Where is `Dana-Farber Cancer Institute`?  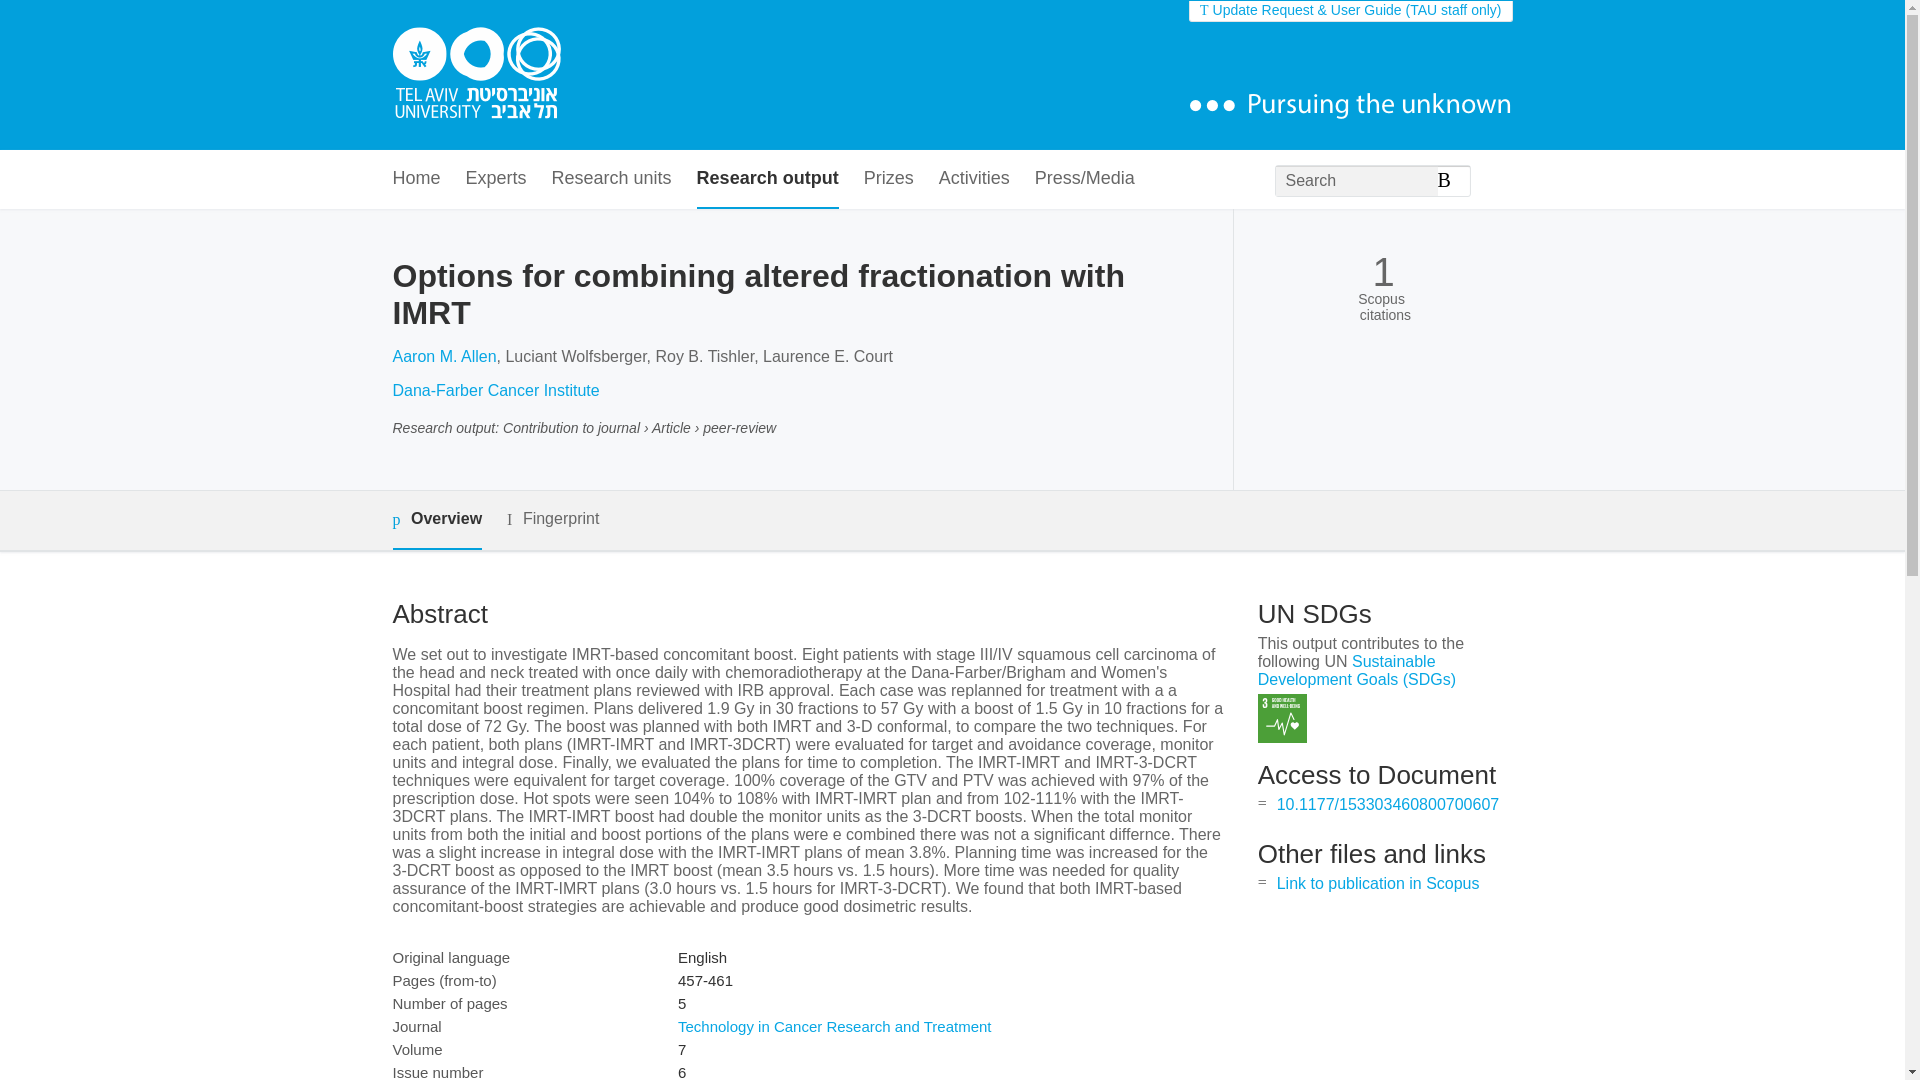 Dana-Farber Cancer Institute is located at coordinates (495, 390).